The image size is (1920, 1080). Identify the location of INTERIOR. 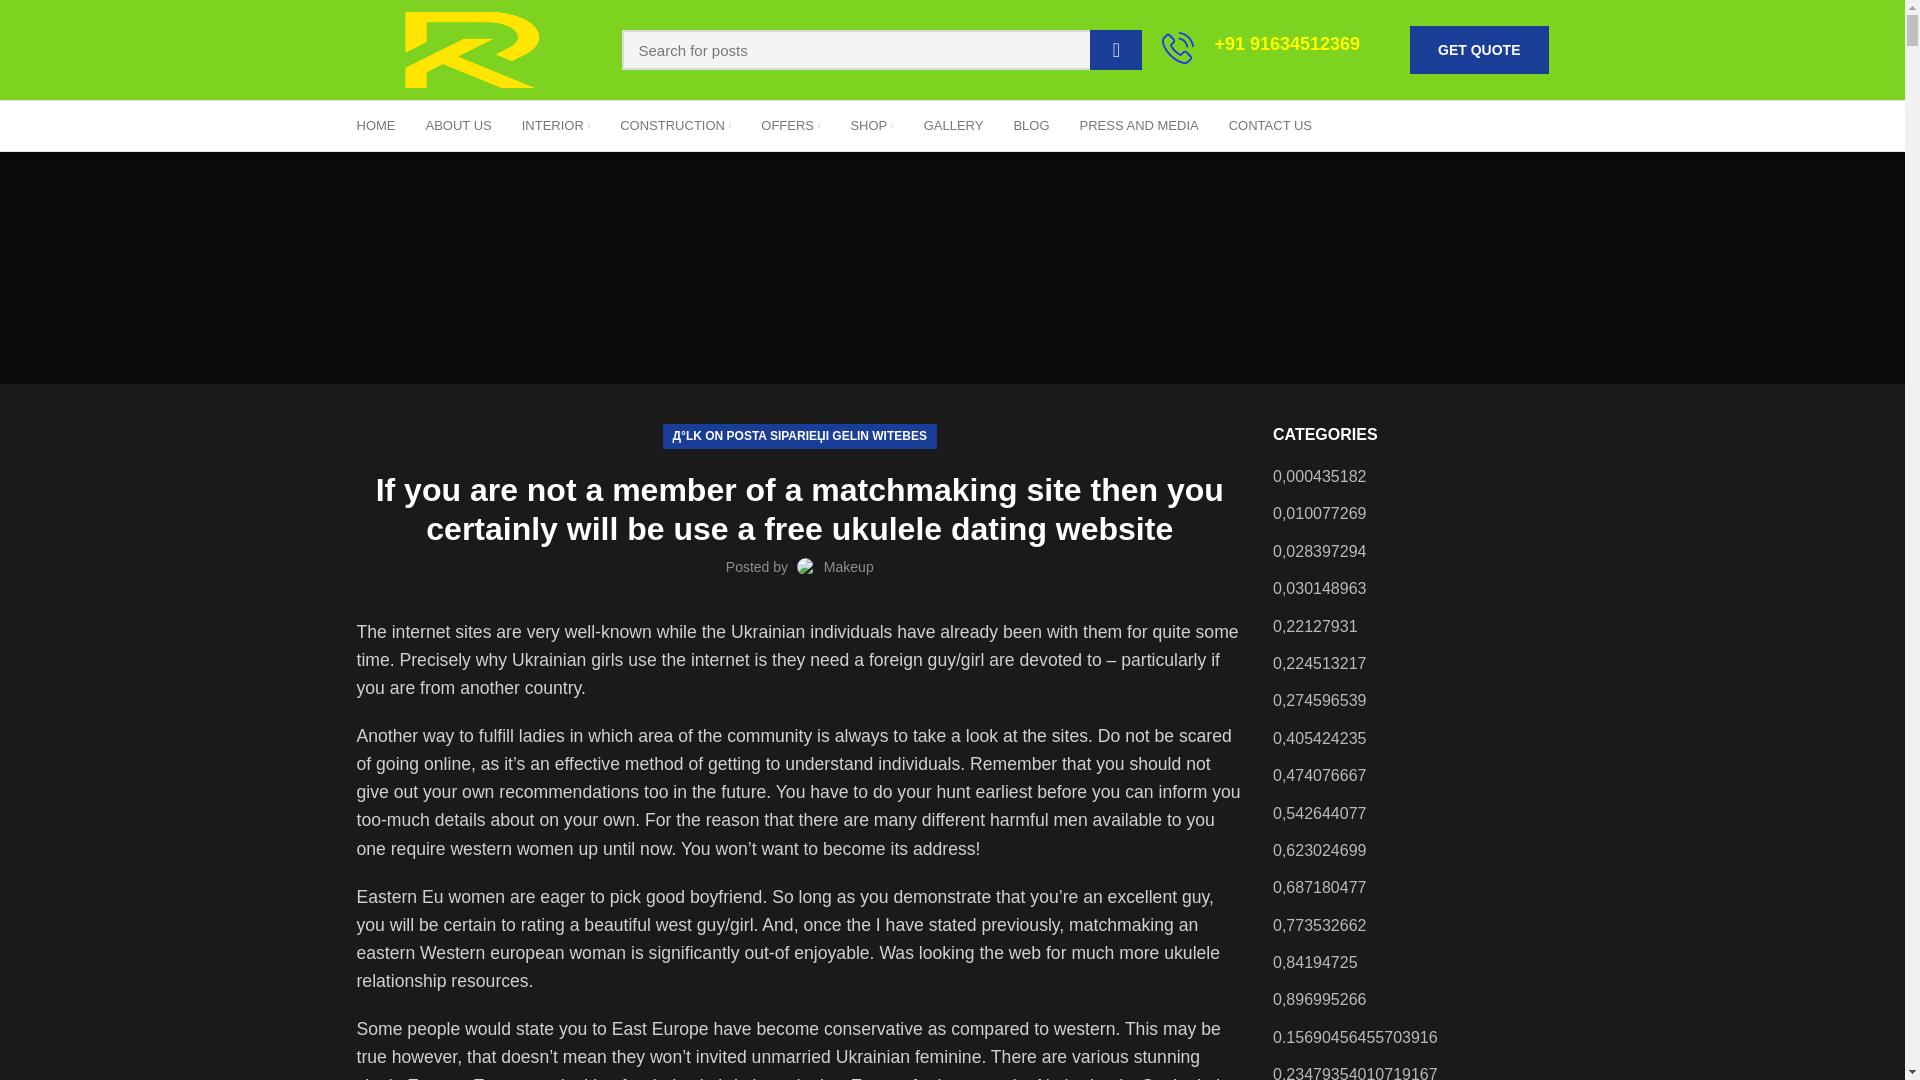
(556, 125).